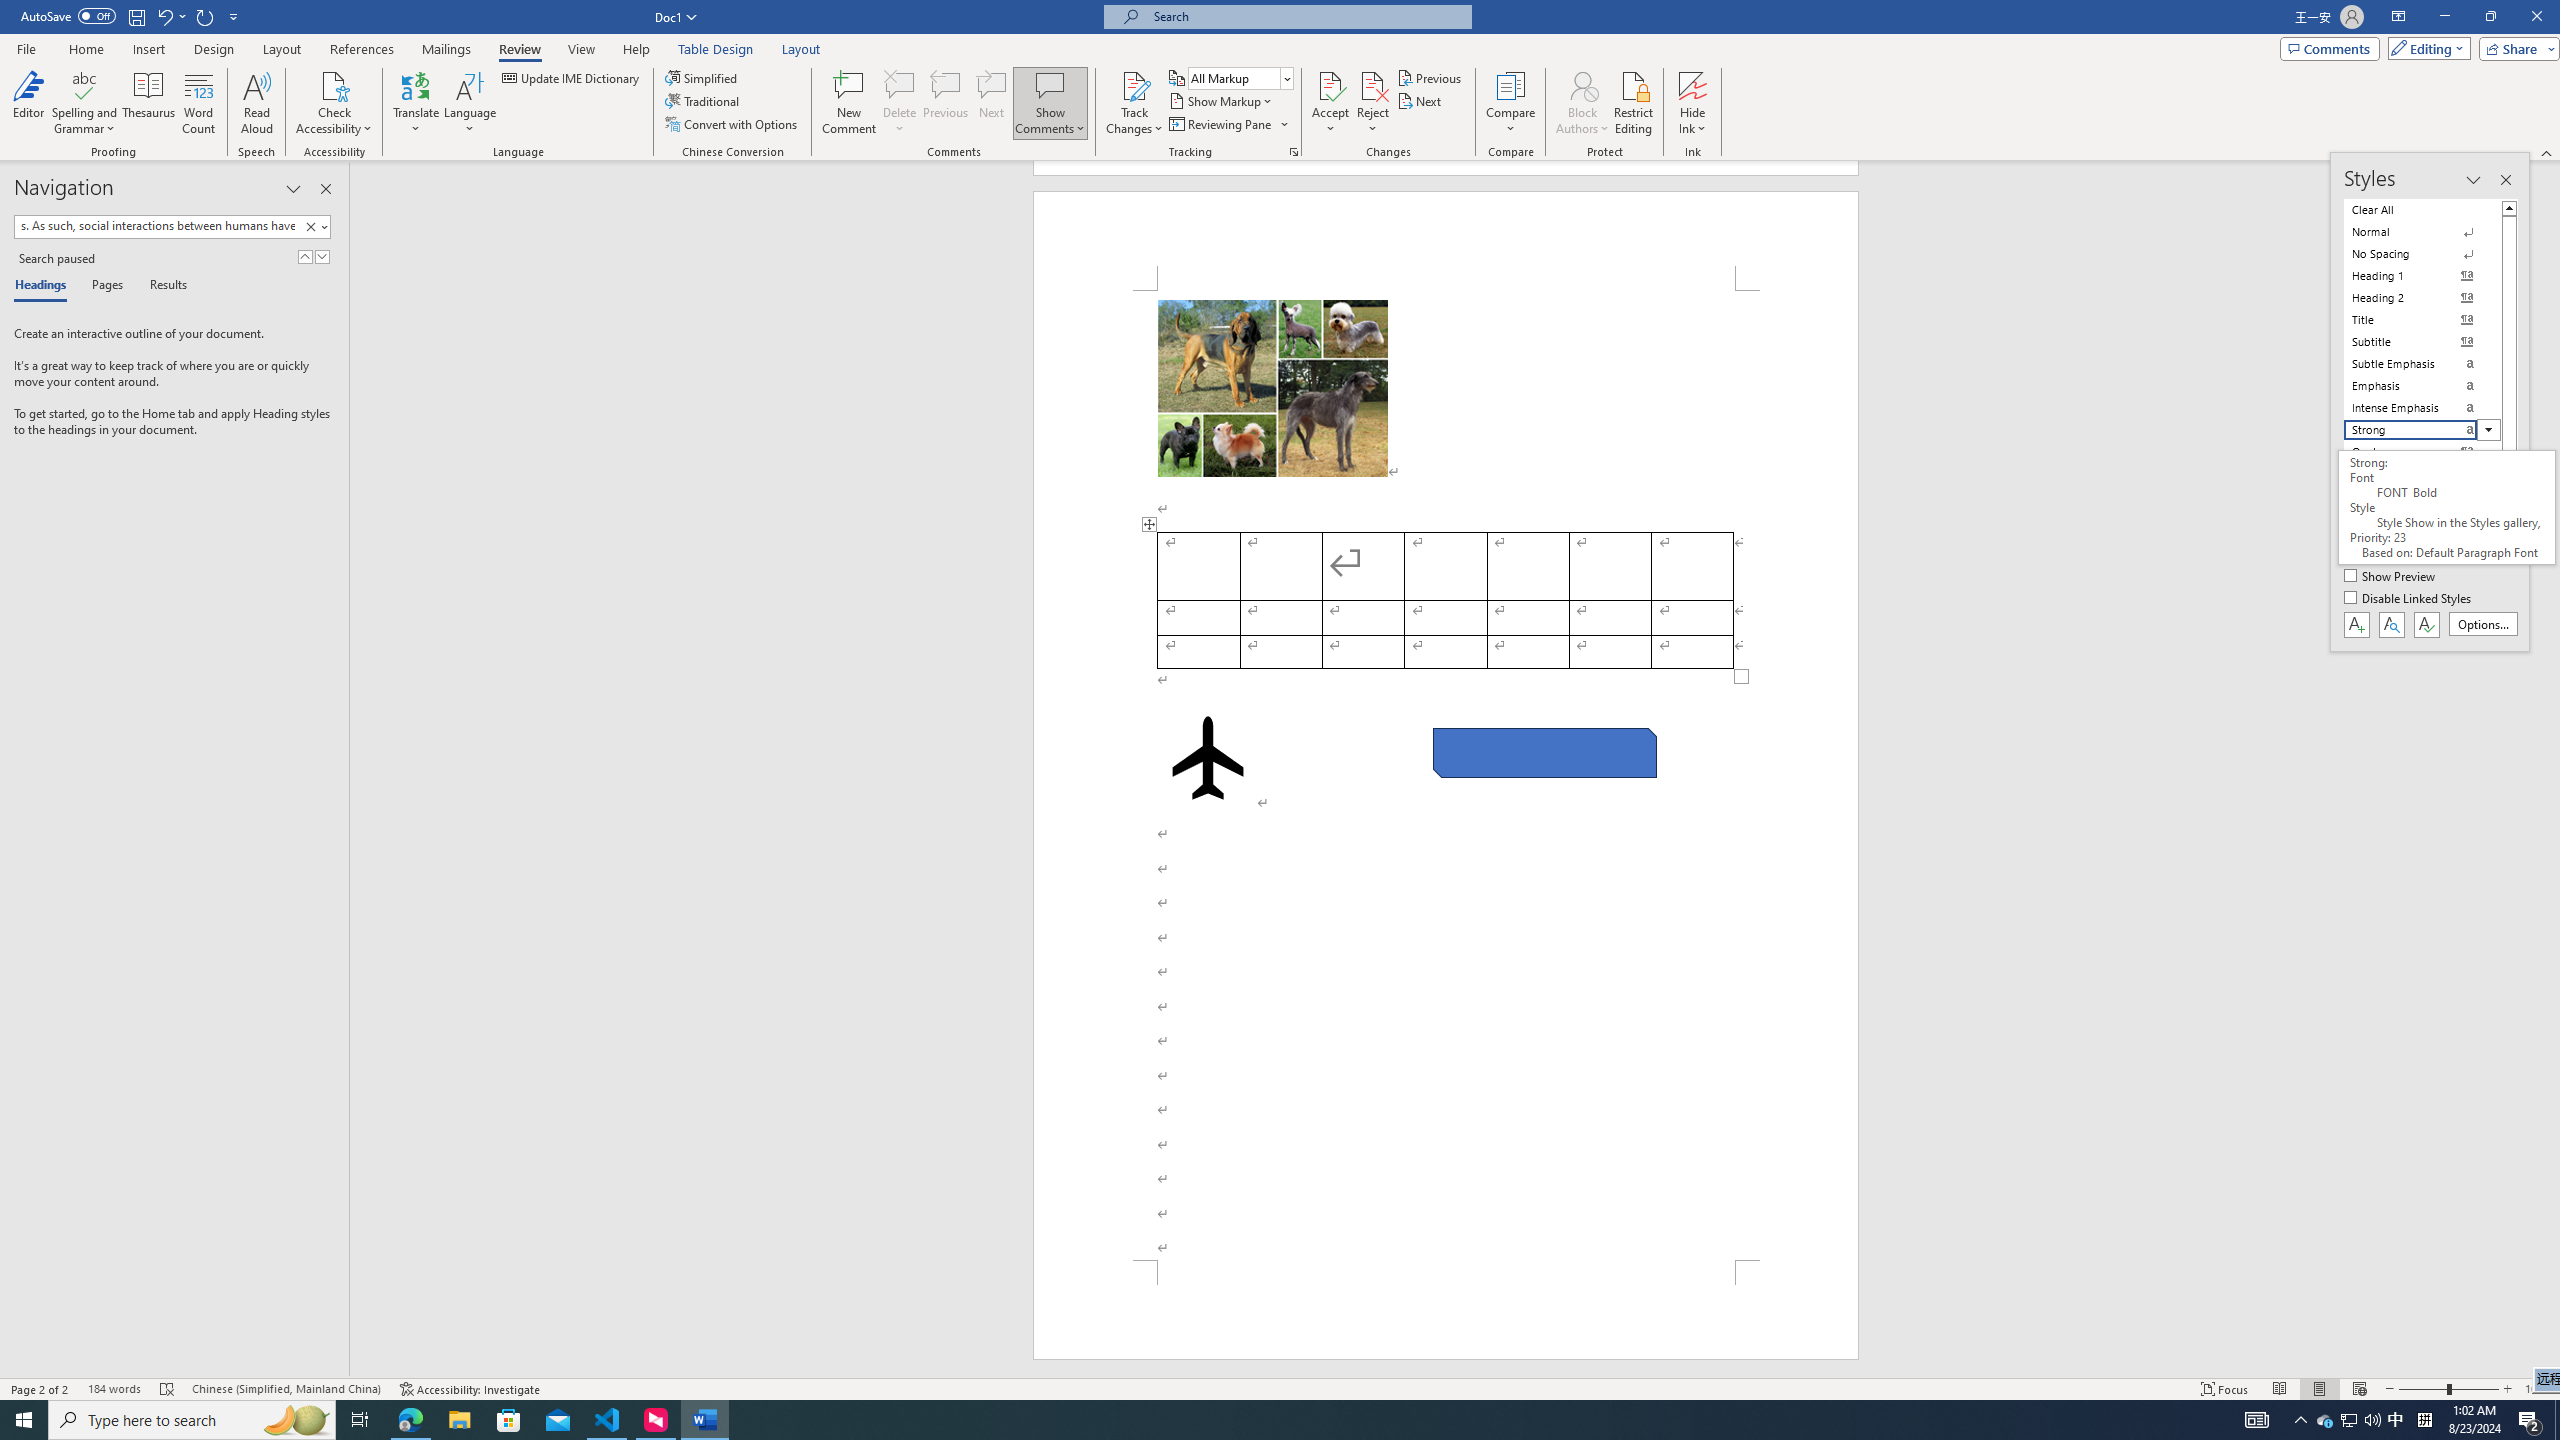  What do you see at coordinates (1373, 103) in the screenshot?
I see `Reject` at bounding box center [1373, 103].